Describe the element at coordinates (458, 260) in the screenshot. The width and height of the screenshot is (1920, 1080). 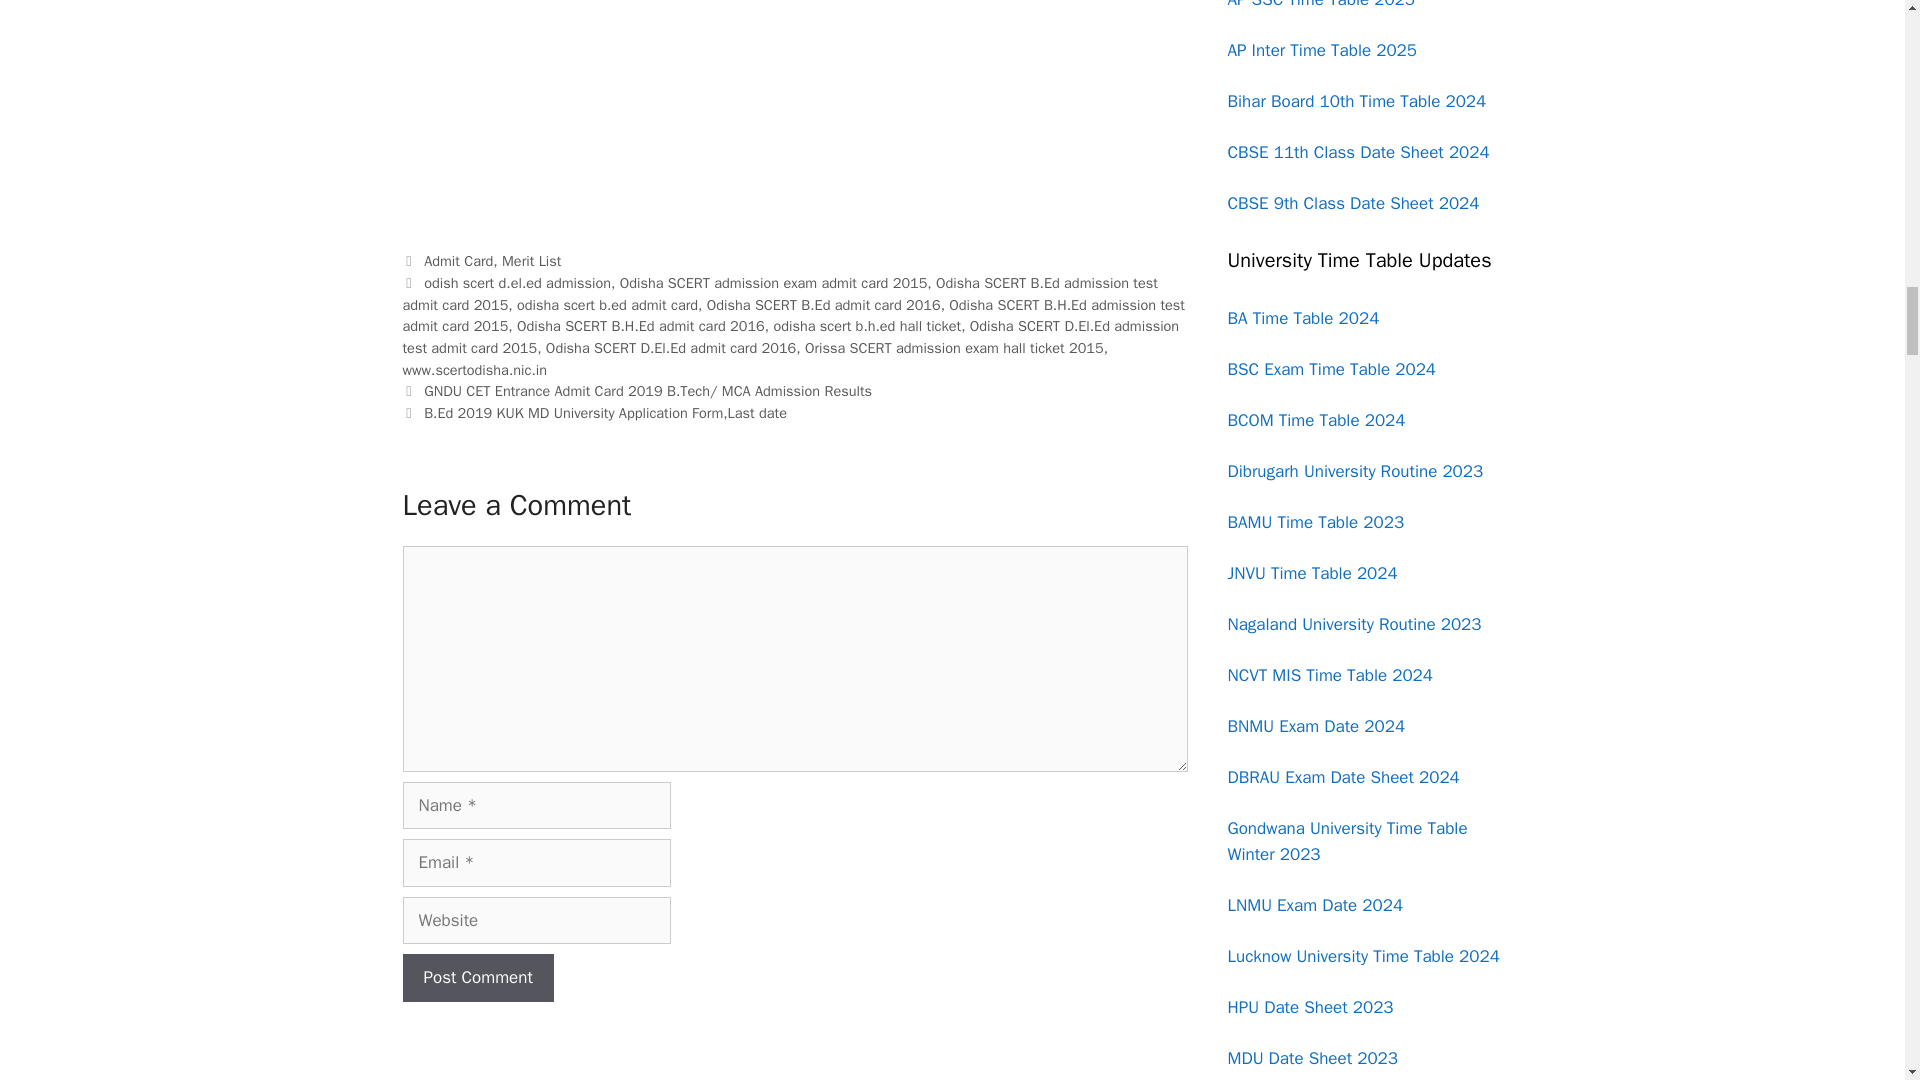
I see `Admit Card` at that location.